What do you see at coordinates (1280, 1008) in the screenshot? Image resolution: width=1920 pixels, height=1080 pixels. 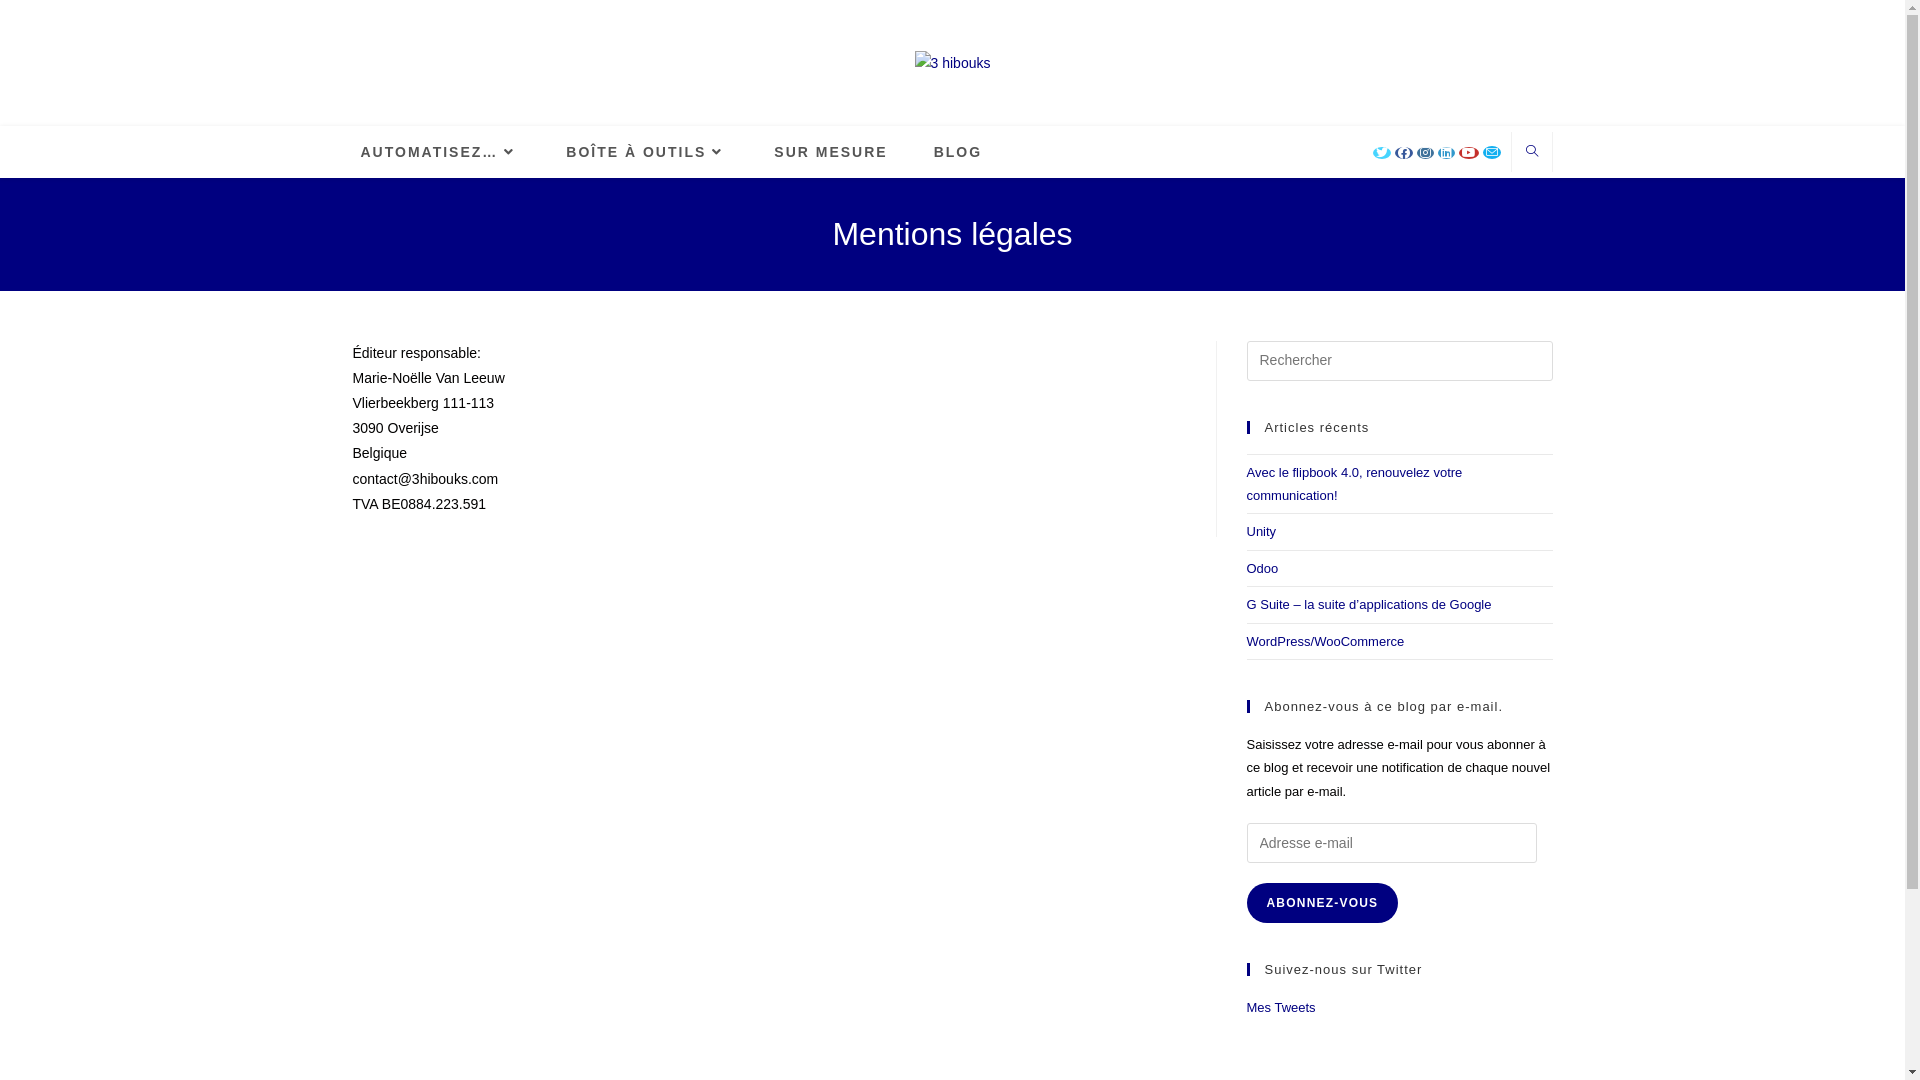 I see `Mes Tweets` at bounding box center [1280, 1008].